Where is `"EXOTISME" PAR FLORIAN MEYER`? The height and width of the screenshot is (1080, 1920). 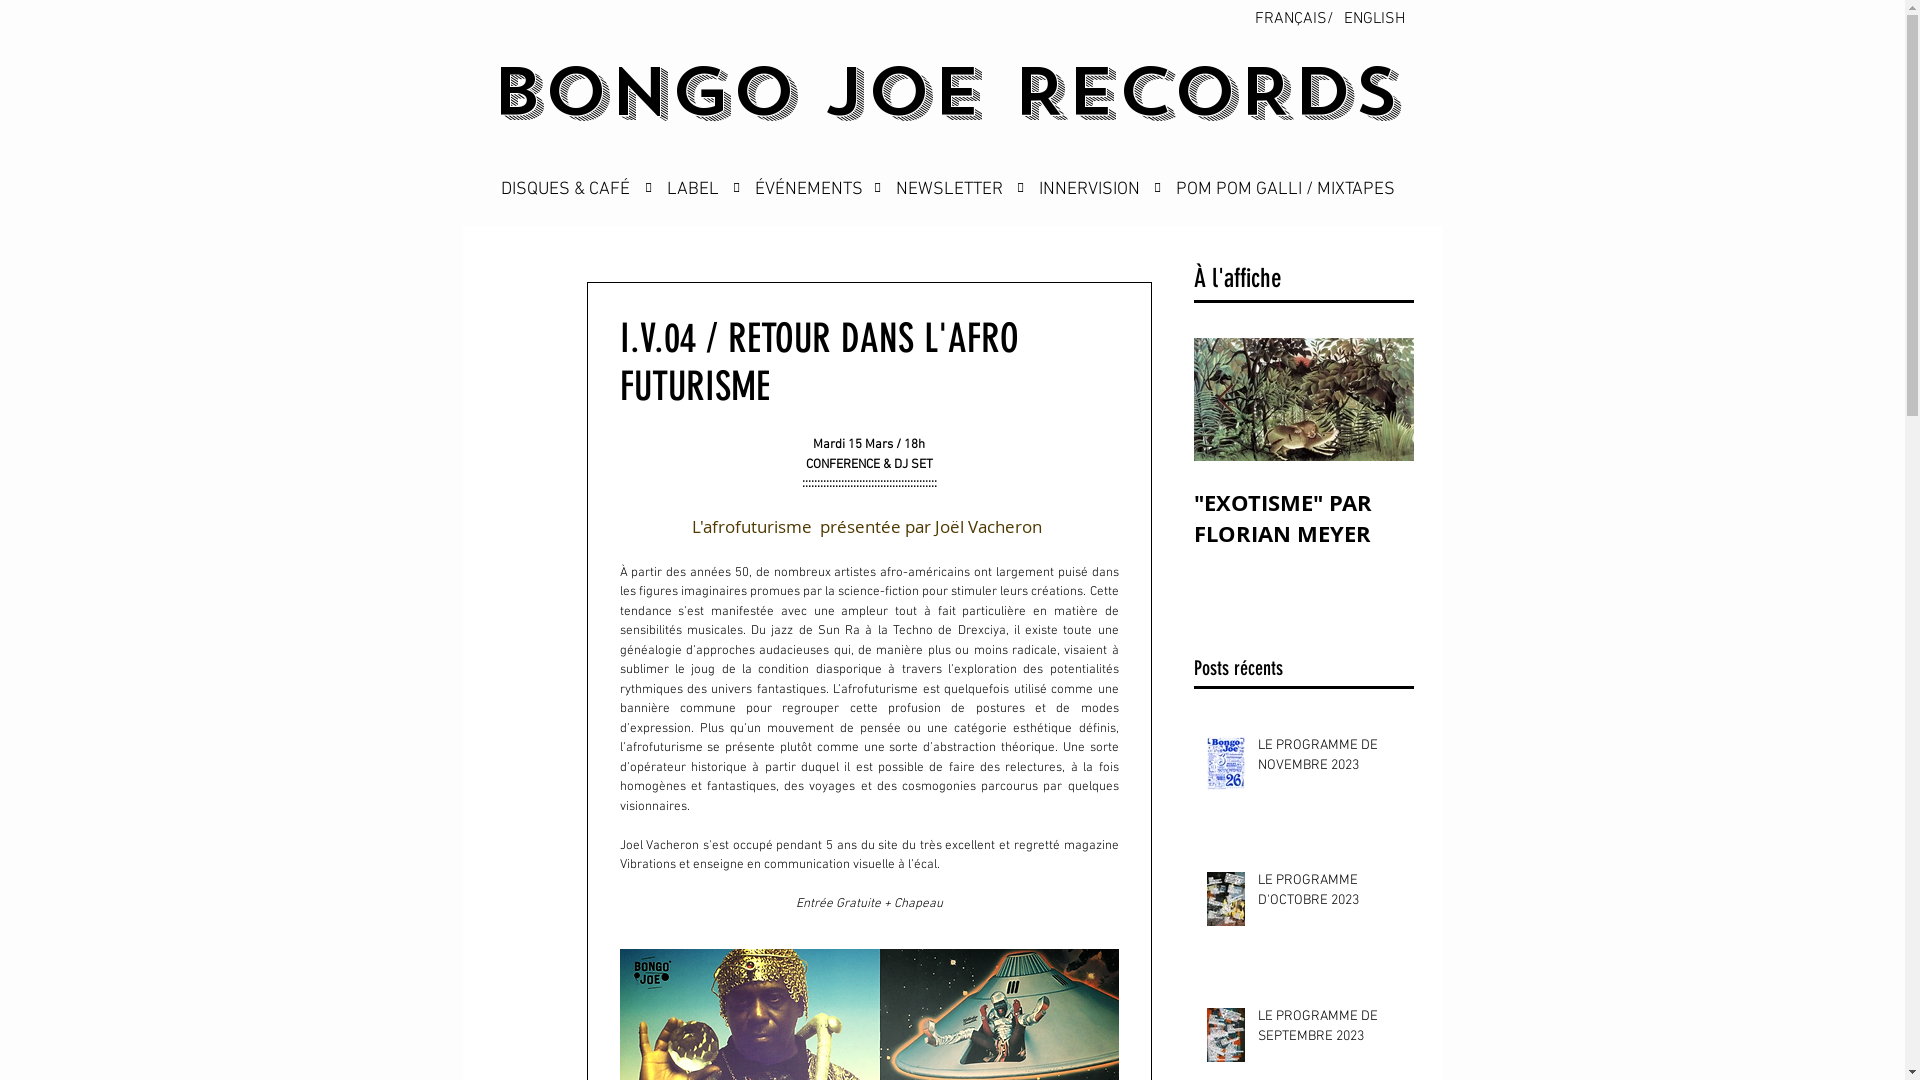 "EXOTISME" PAR FLORIAN MEYER is located at coordinates (1304, 518).